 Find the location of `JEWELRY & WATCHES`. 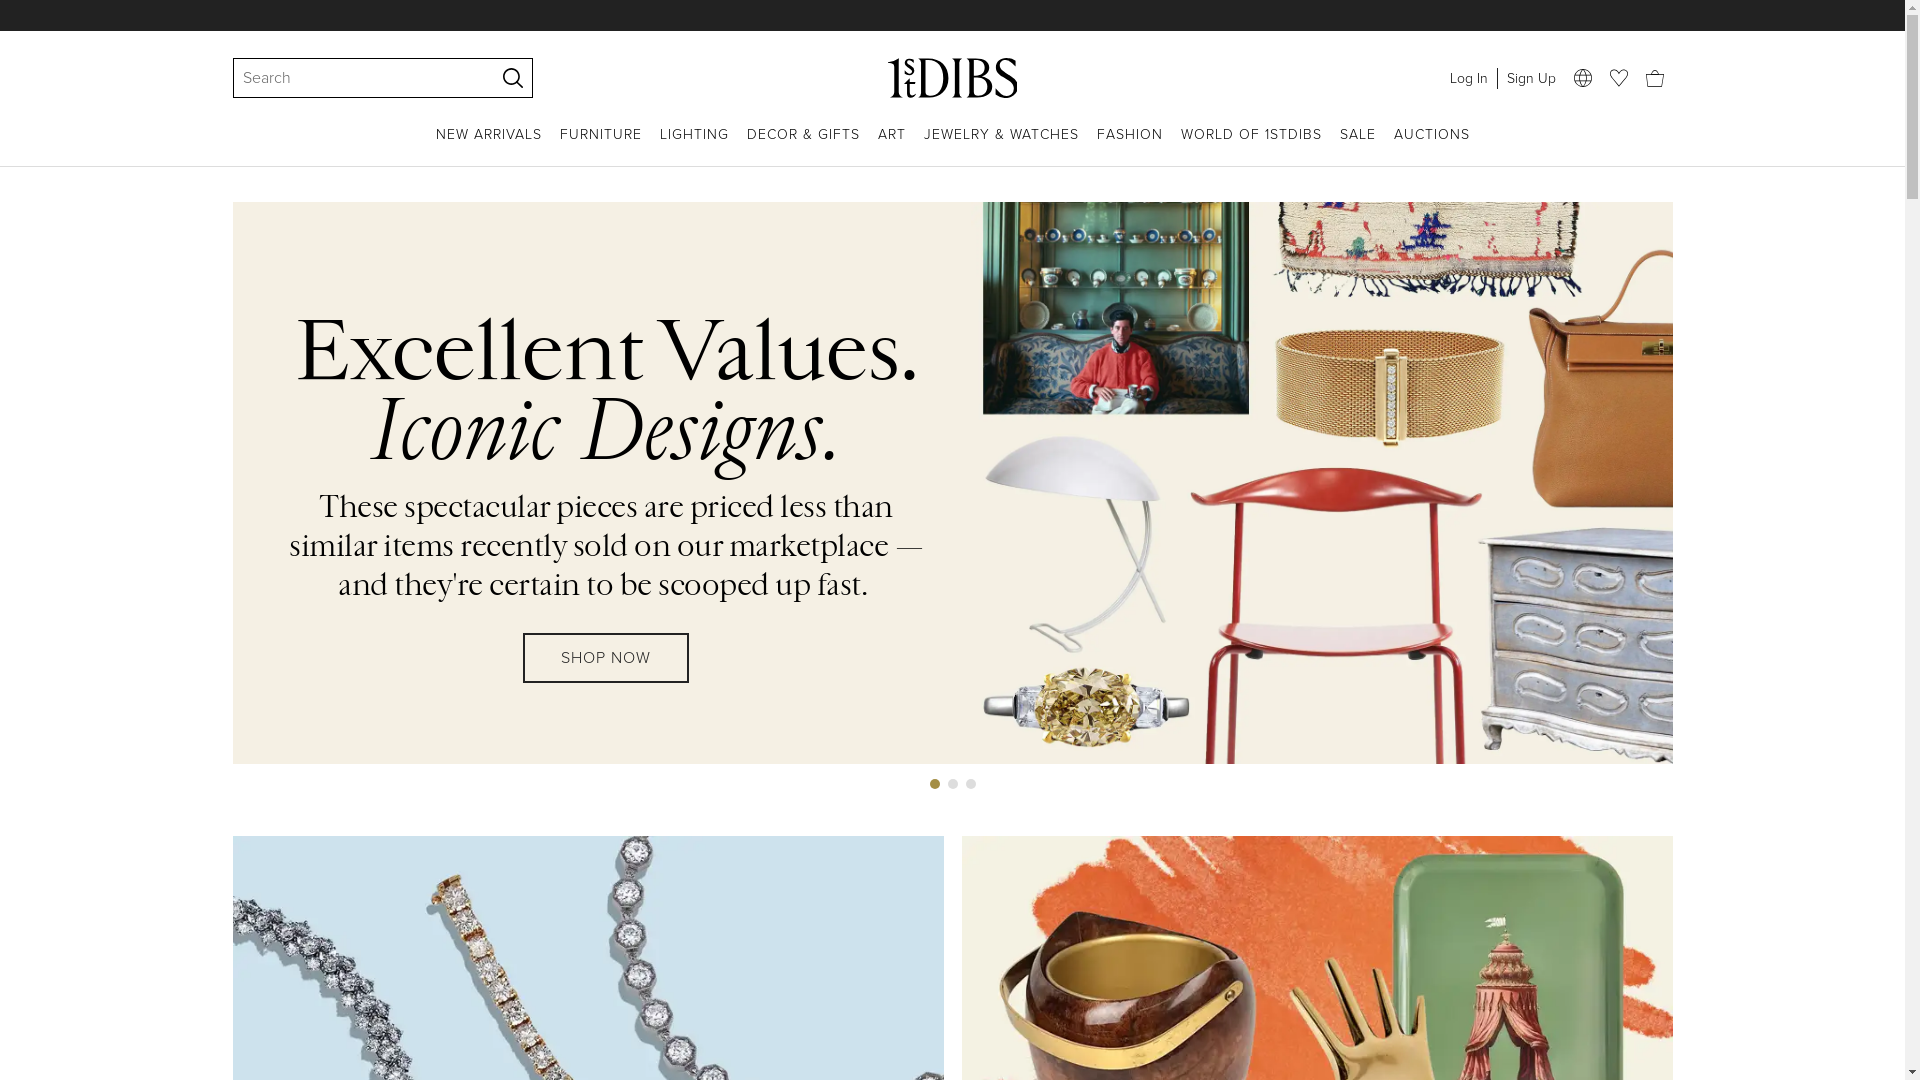

JEWELRY & WATCHES is located at coordinates (1002, 146).